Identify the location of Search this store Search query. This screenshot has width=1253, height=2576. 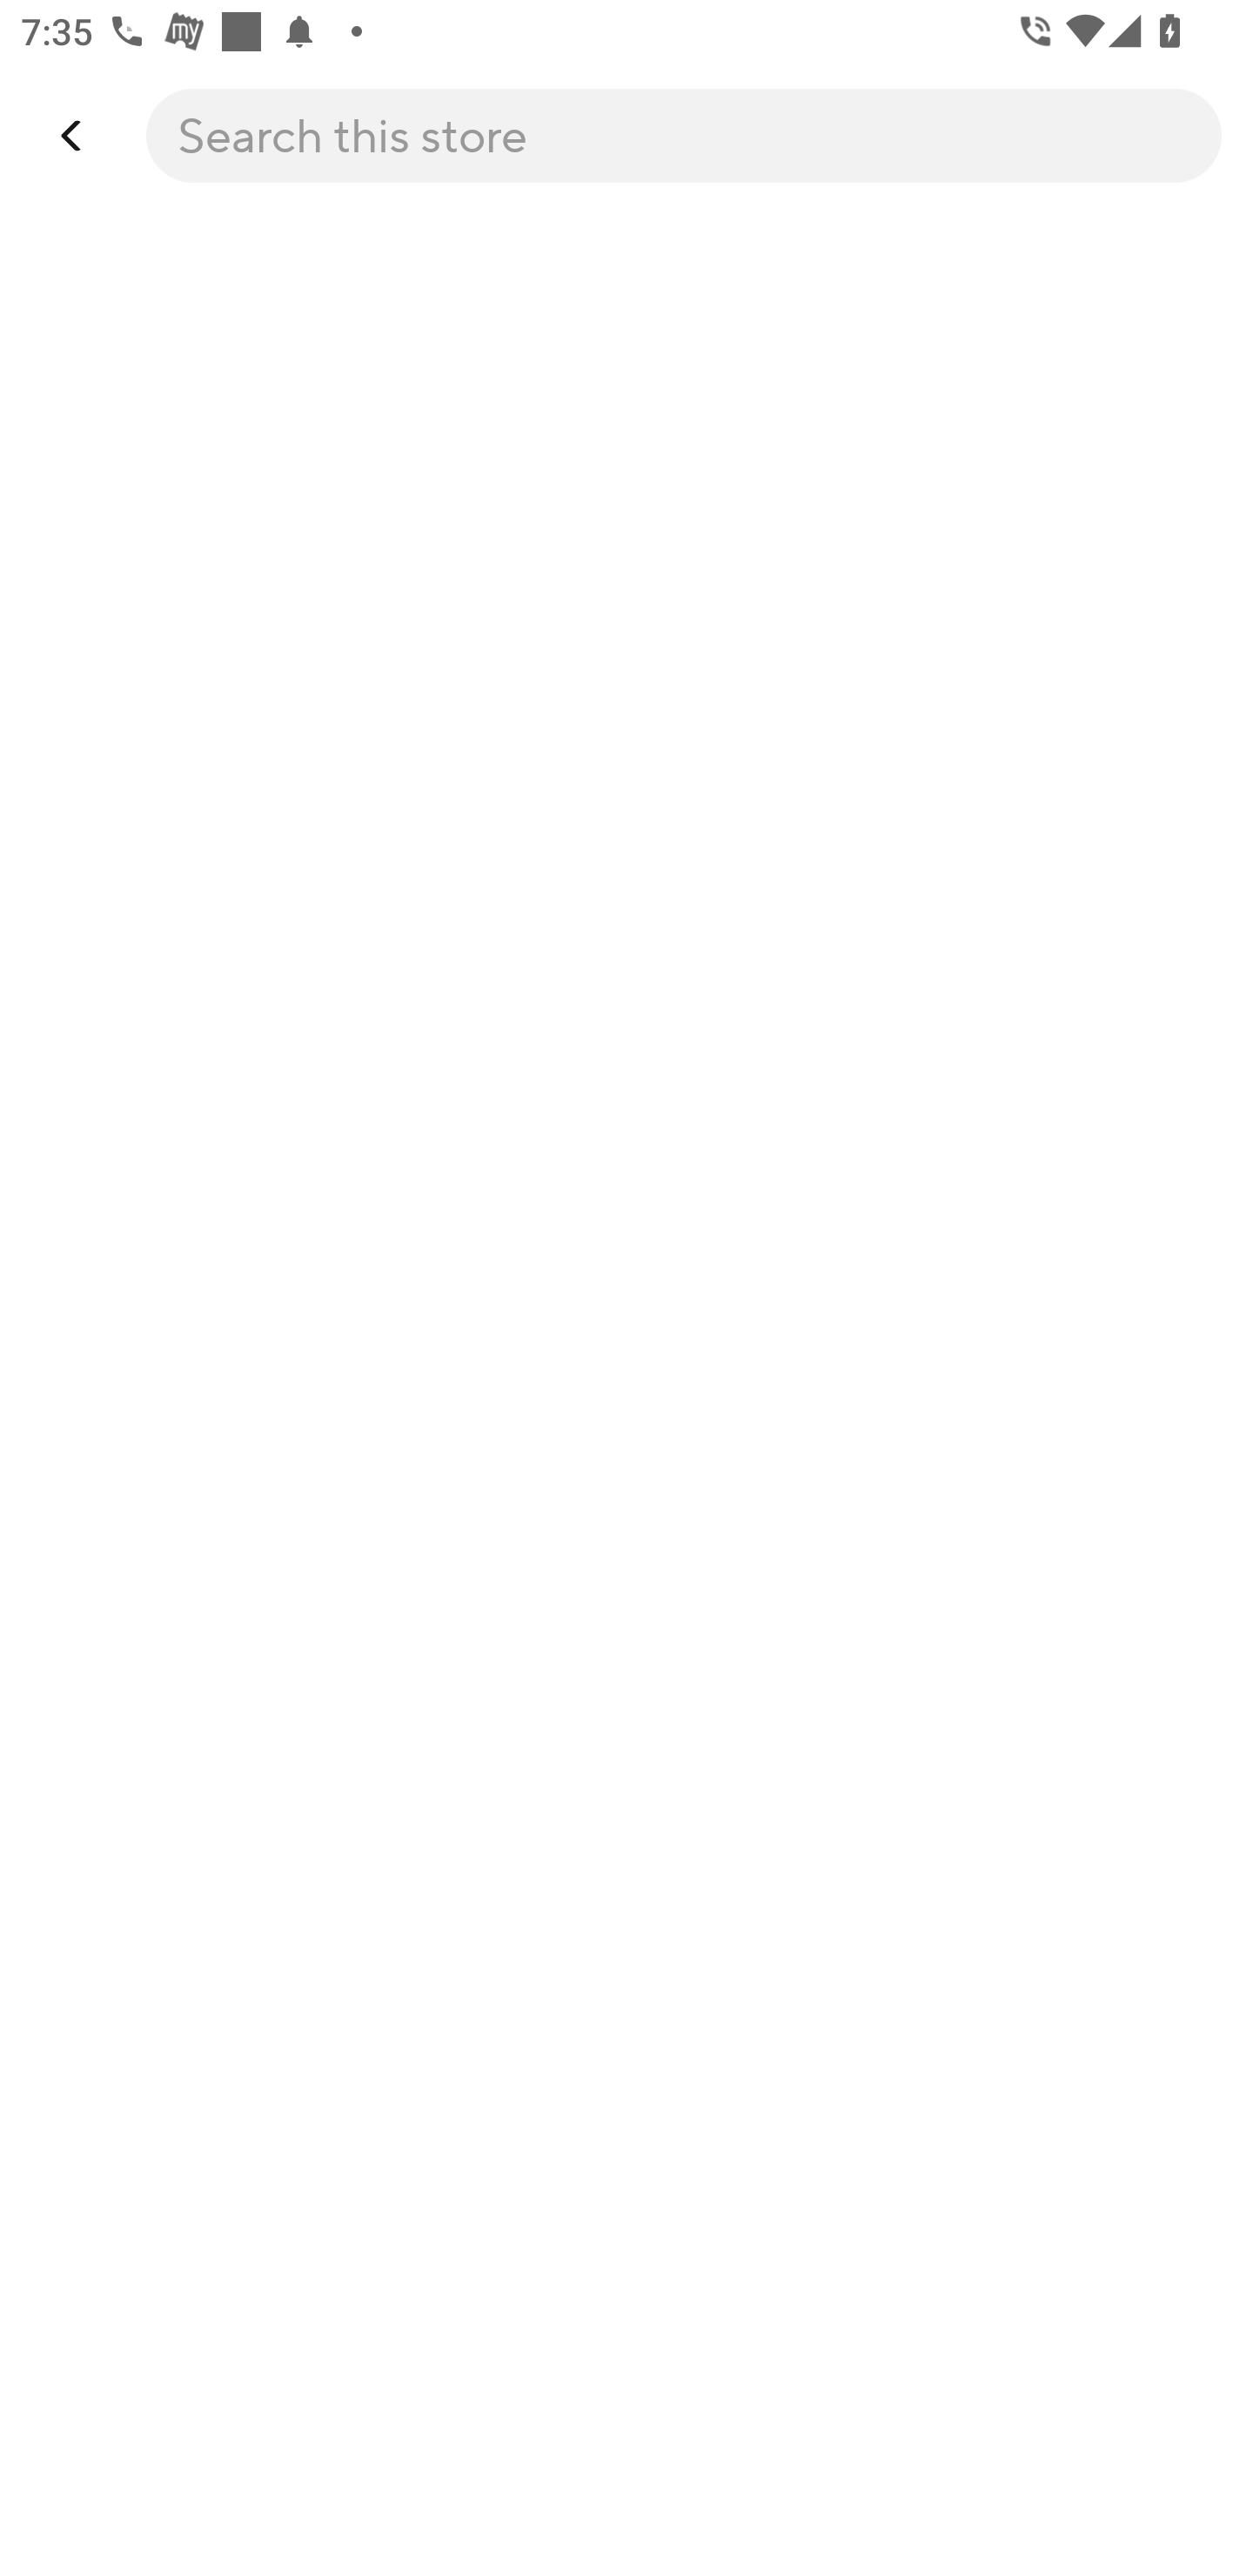
(632, 135).